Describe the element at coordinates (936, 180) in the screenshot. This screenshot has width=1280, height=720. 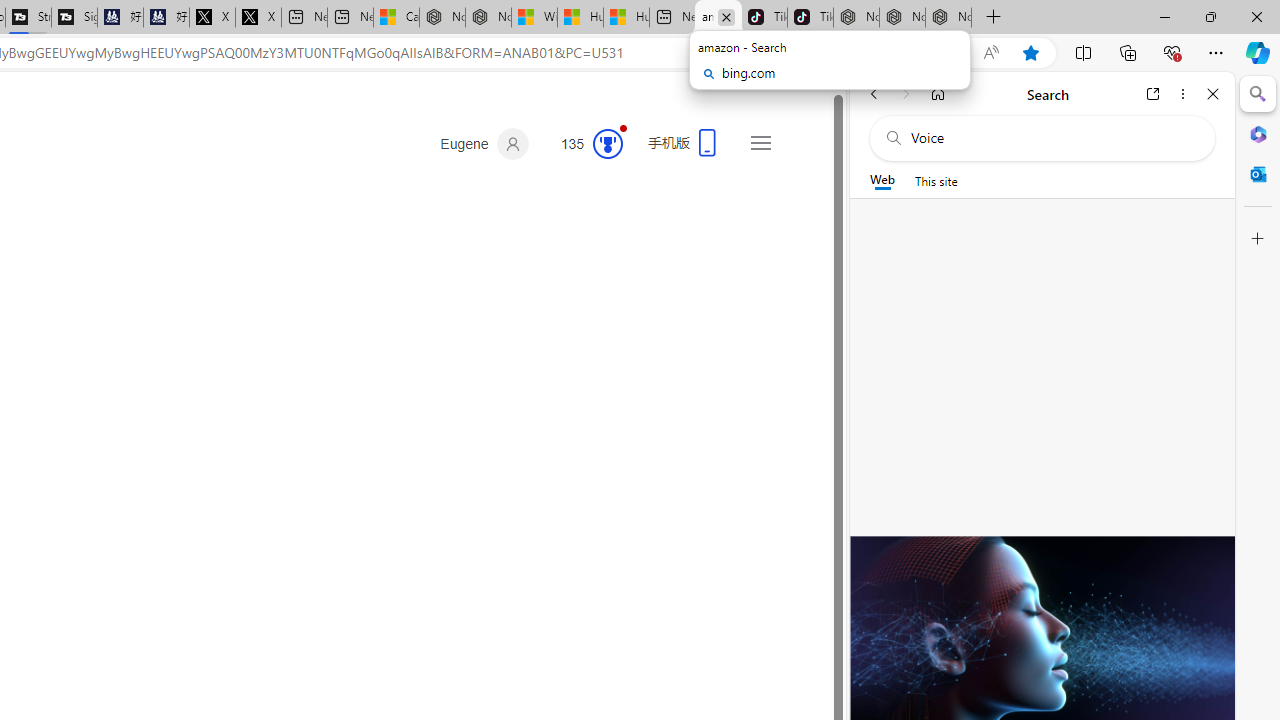
I see `This site scope` at that location.